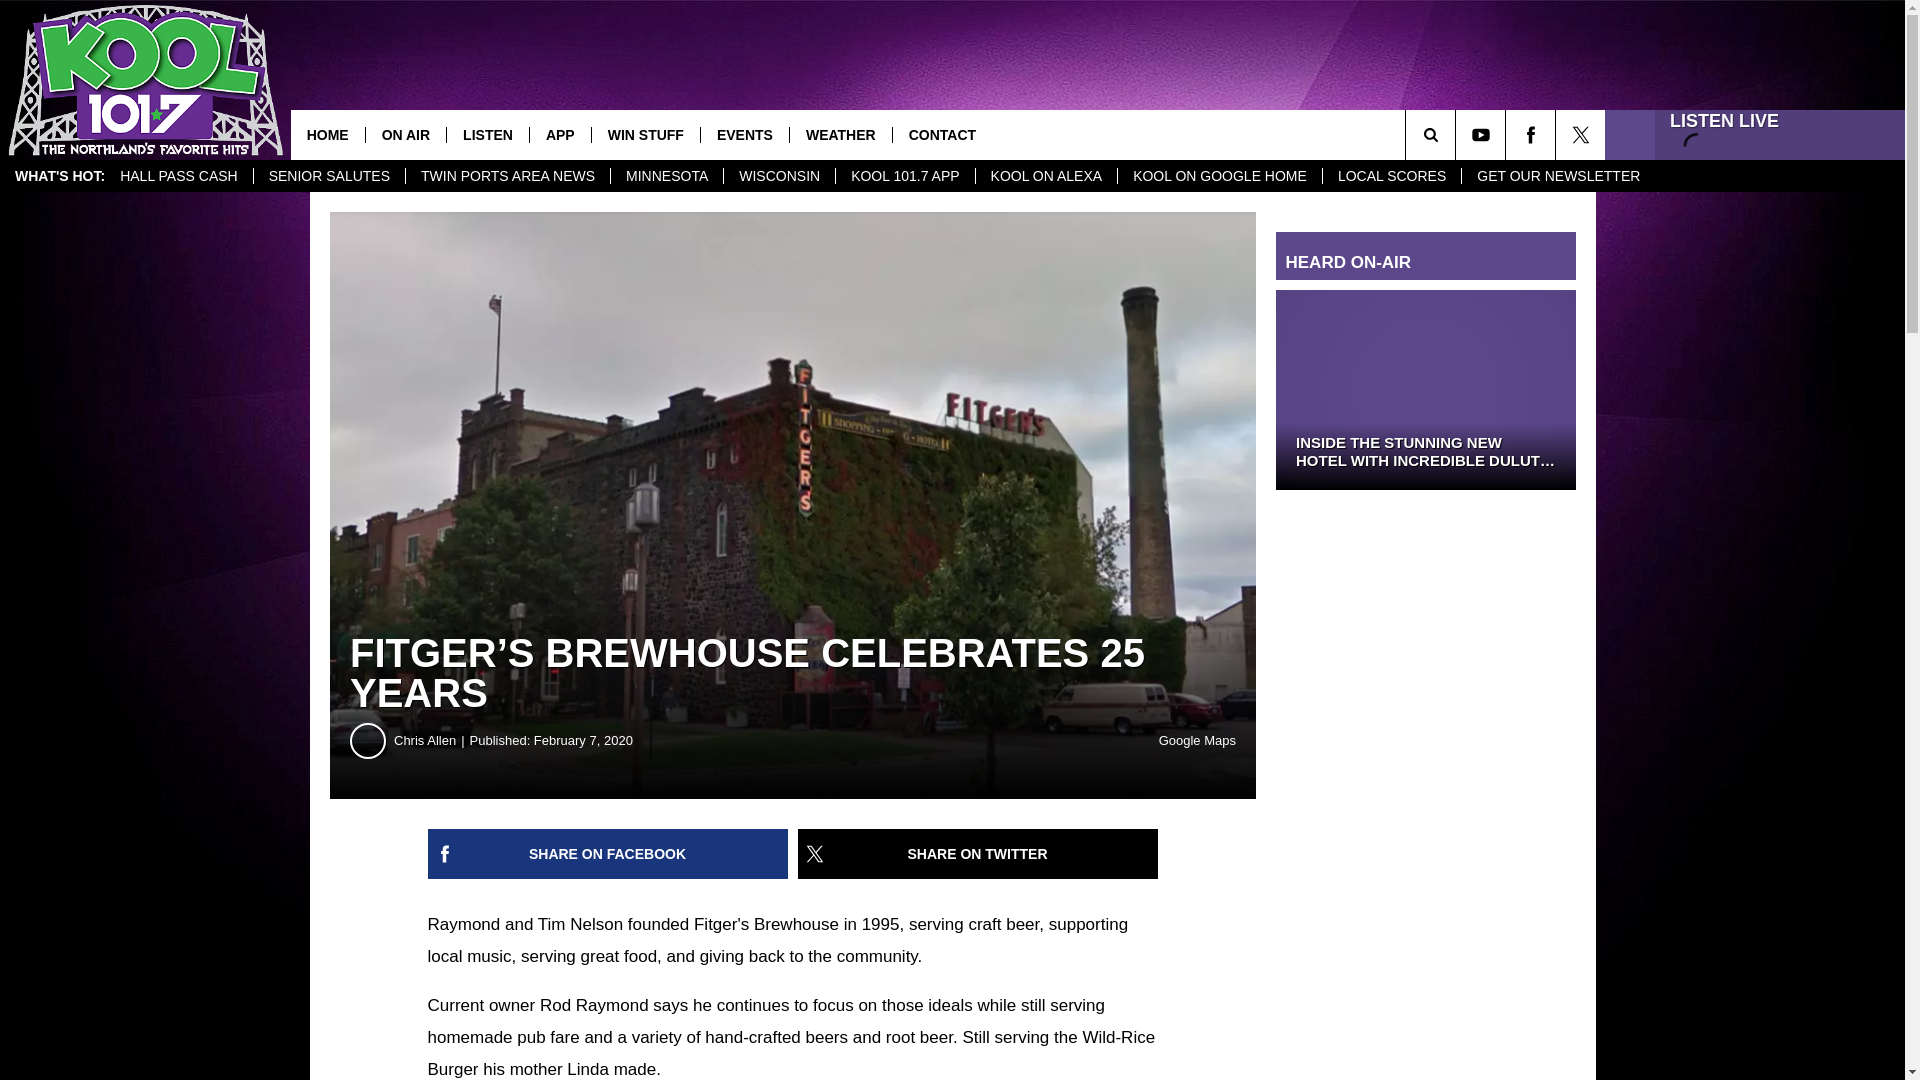 The height and width of the screenshot is (1080, 1920). Describe the element at coordinates (1458, 134) in the screenshot. I see `SEARCH` at that location.